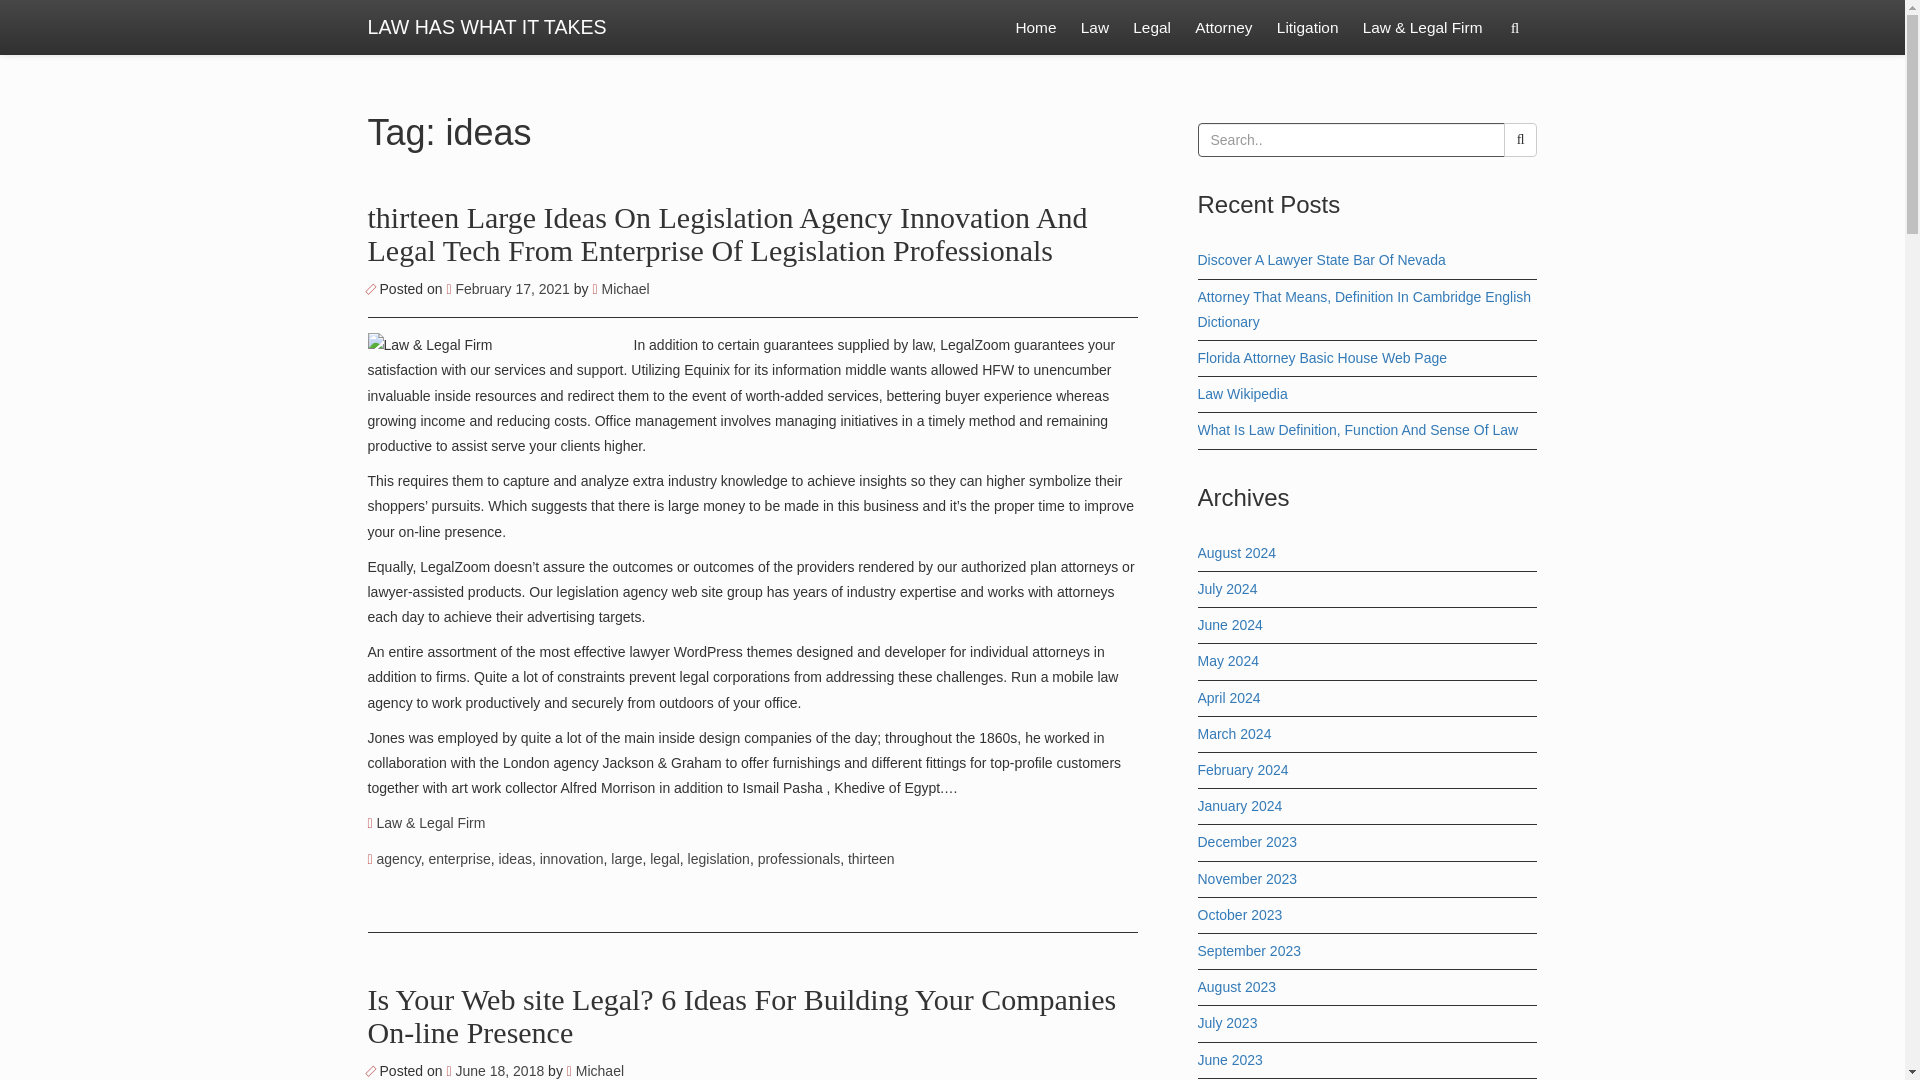 This screenshot has width=1920, height=1080. I want to click on Legal, so click(1152, 28).